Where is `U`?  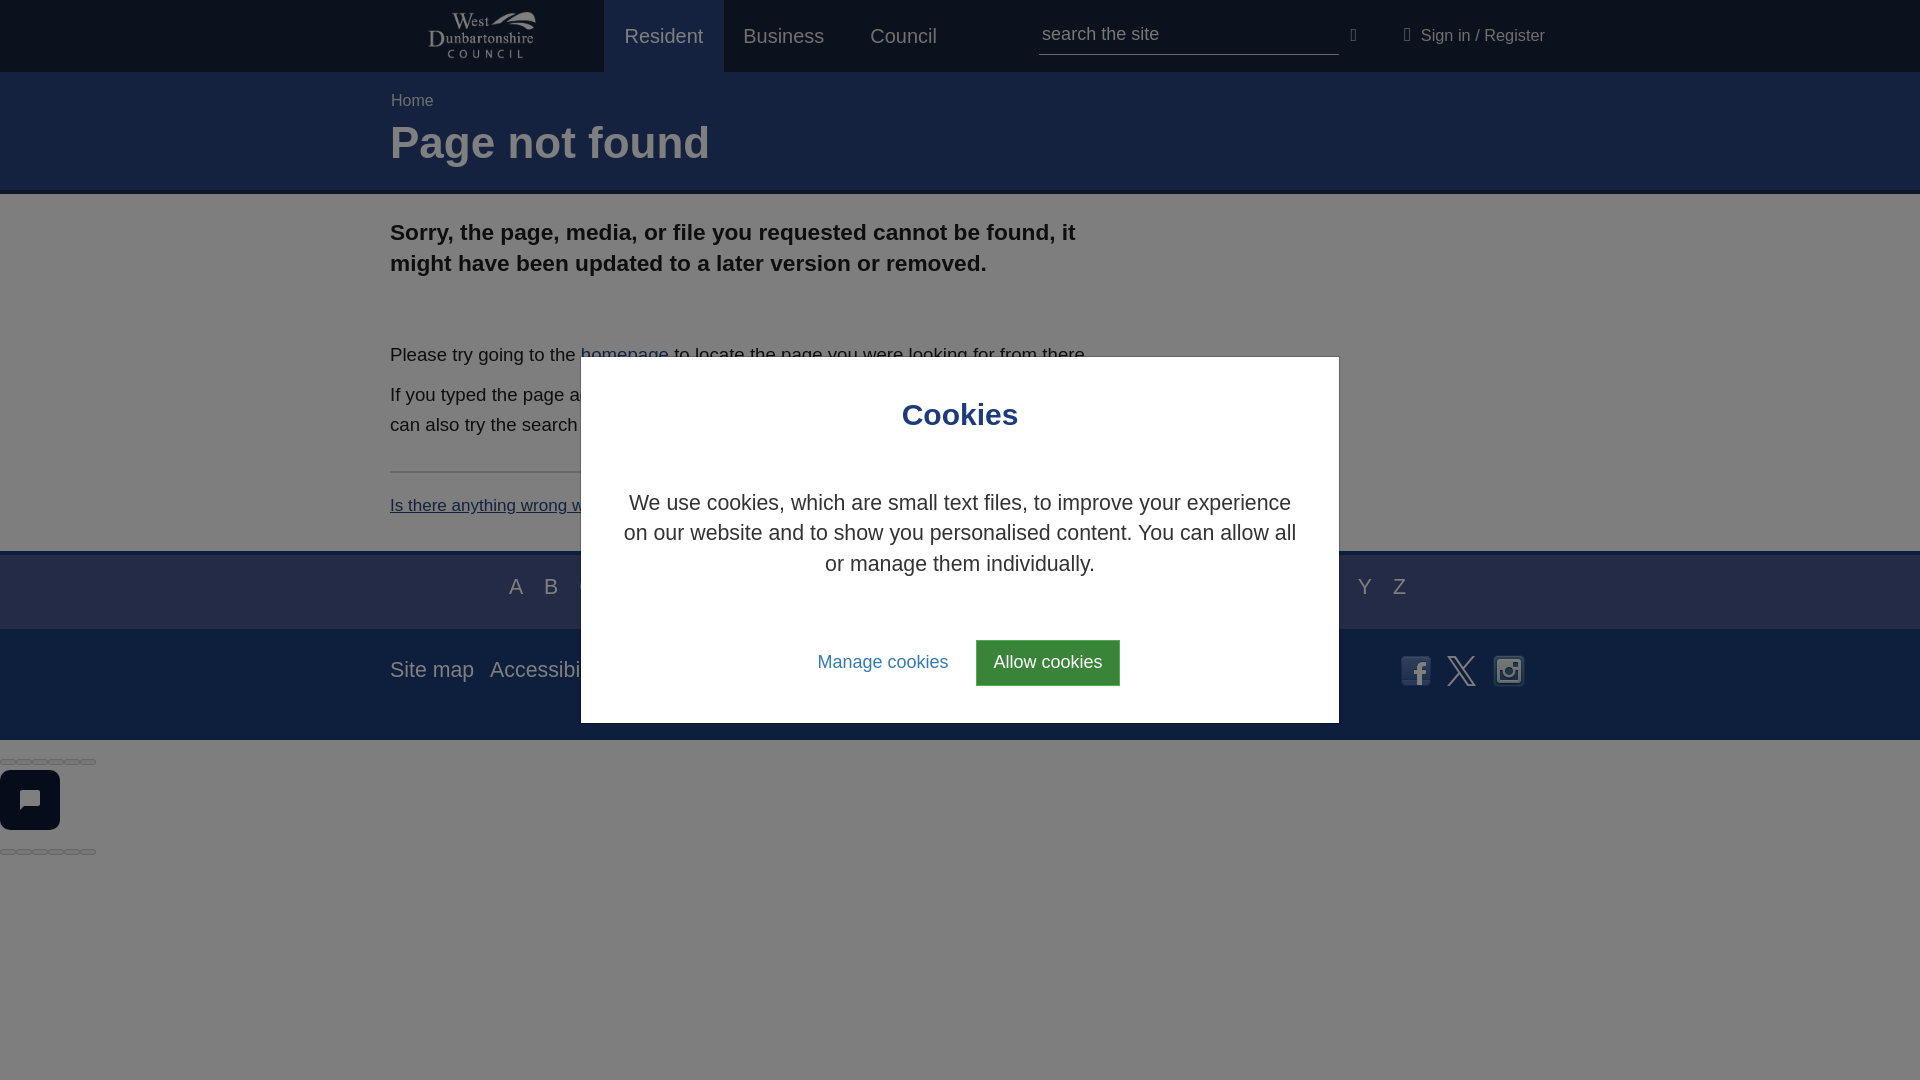
U is located at coordinates (1216, 586).